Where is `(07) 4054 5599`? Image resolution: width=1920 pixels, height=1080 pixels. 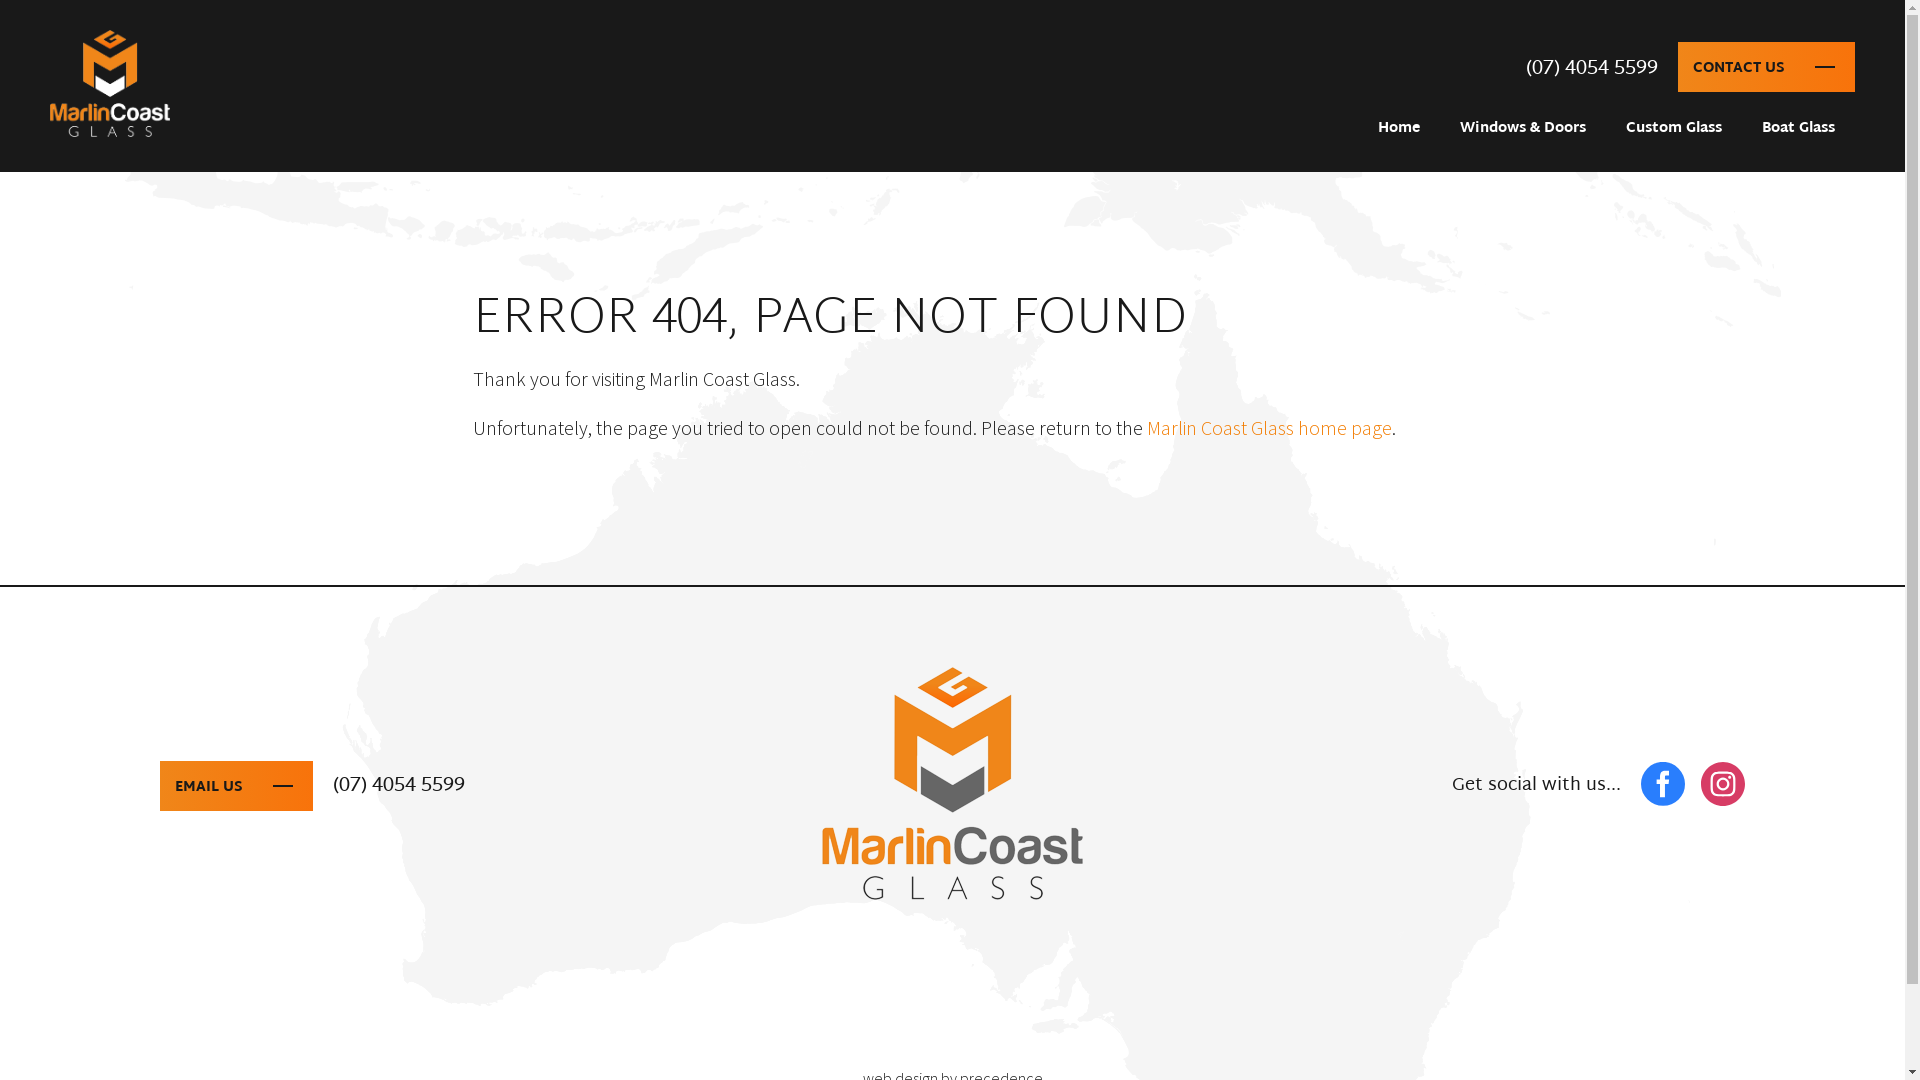
(07) 4054 5599 is located at coordinates (399, 786).